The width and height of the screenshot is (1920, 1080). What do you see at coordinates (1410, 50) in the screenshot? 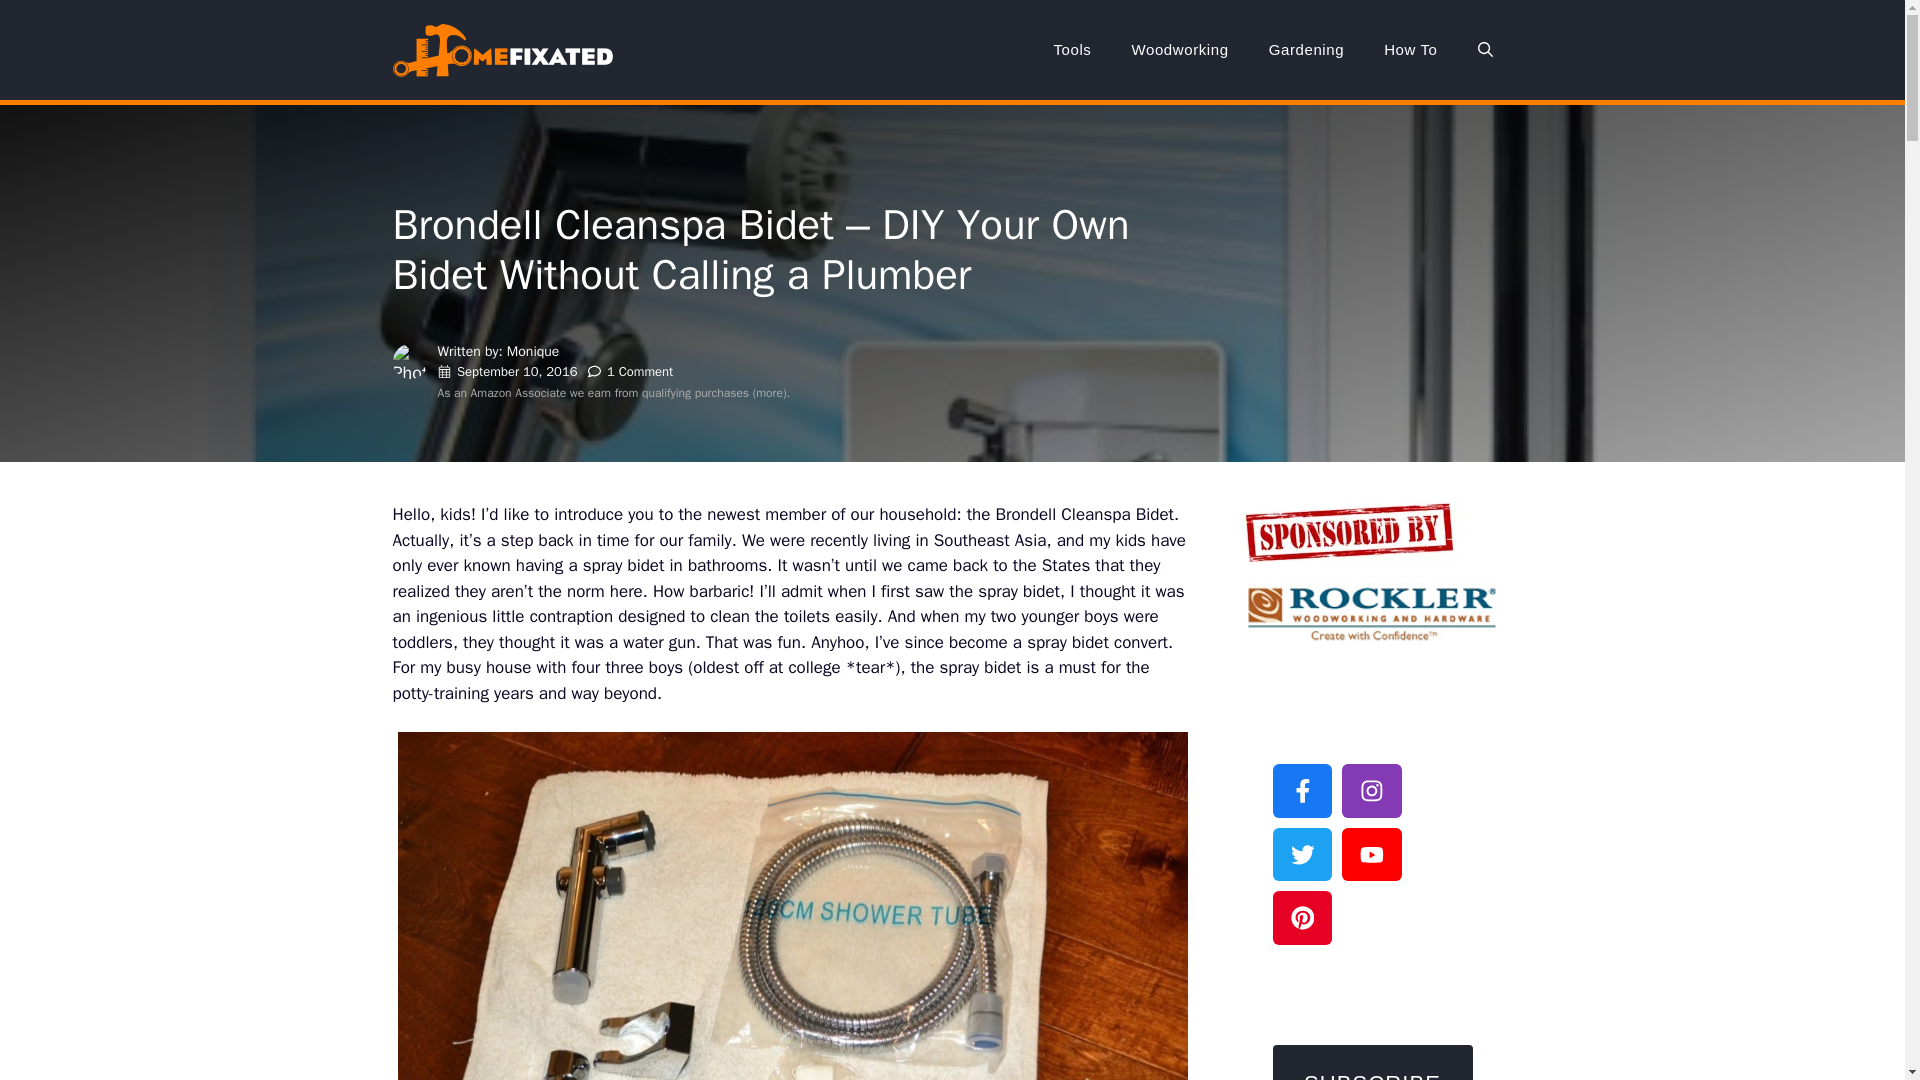
I see `How To` at bounding box center [1410, 50].